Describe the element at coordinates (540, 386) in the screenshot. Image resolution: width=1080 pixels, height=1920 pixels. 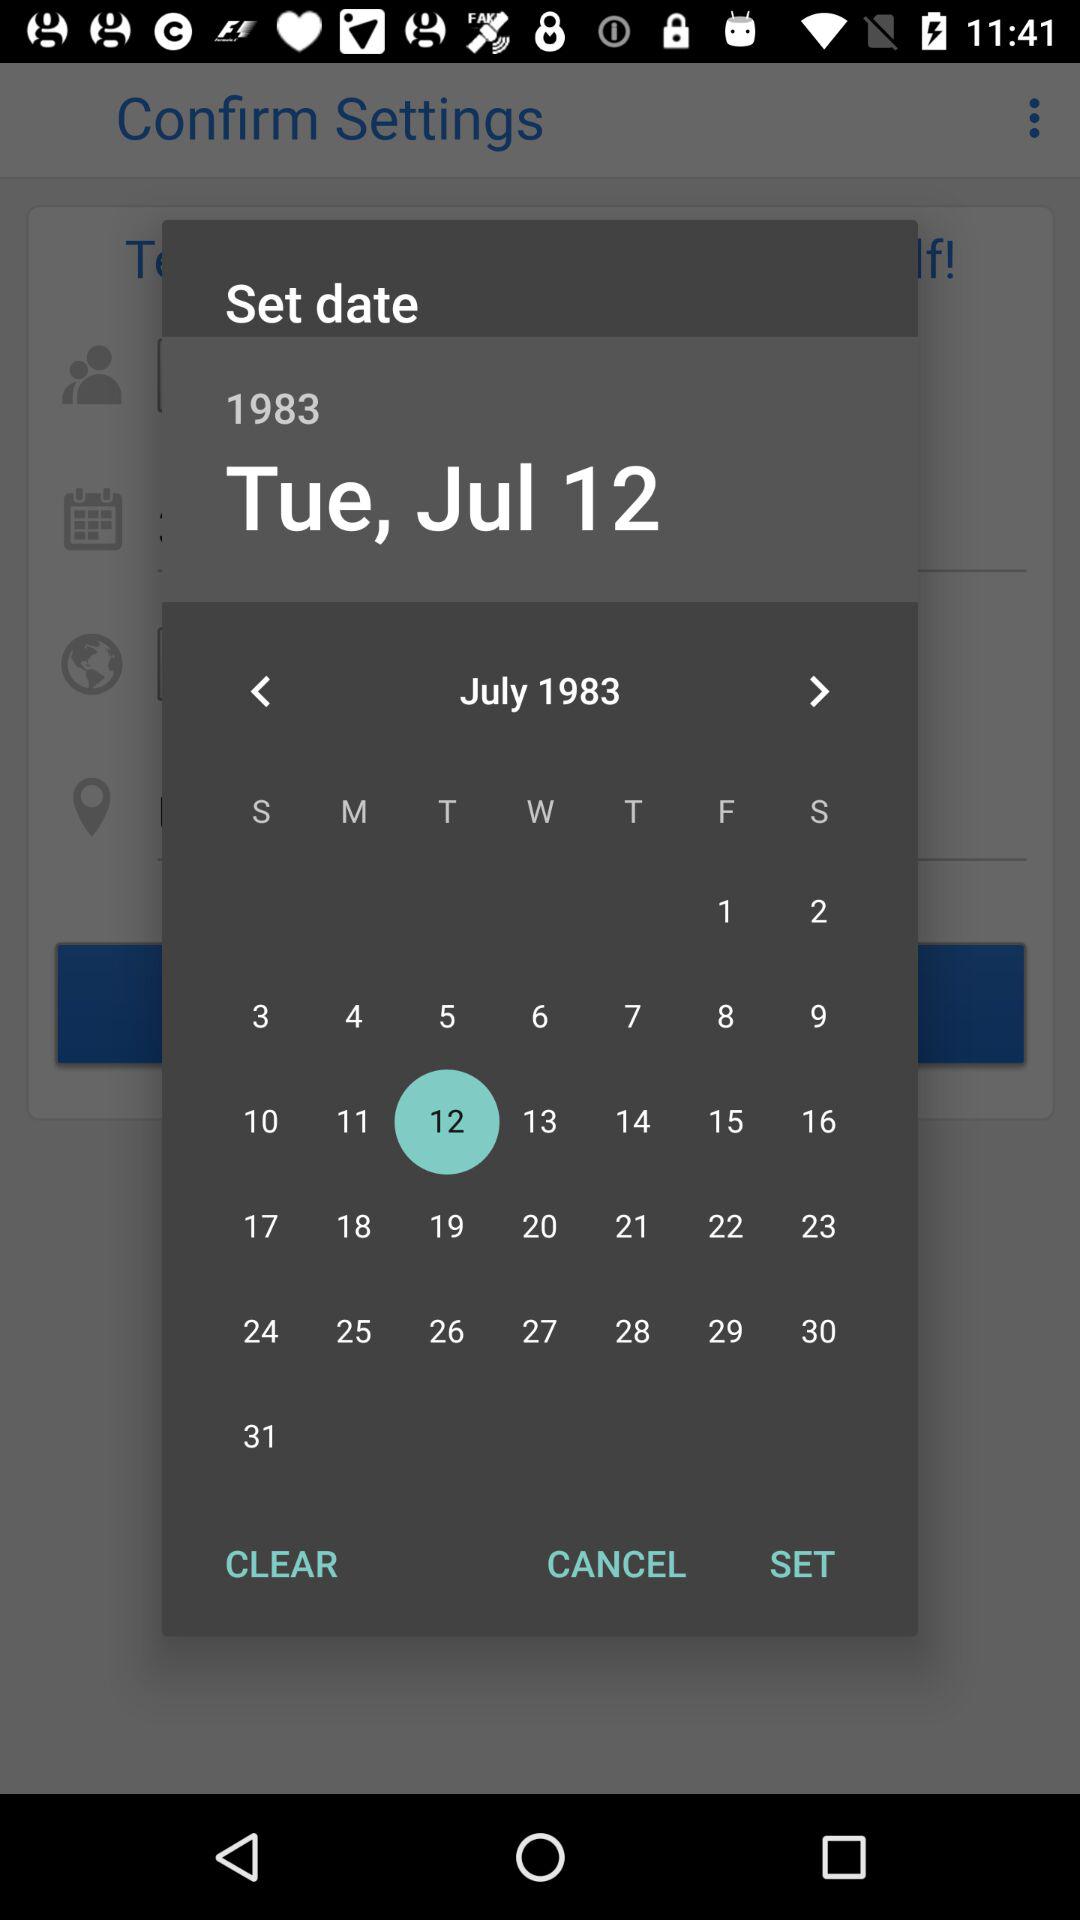
I see `tap item below set date` at that location.